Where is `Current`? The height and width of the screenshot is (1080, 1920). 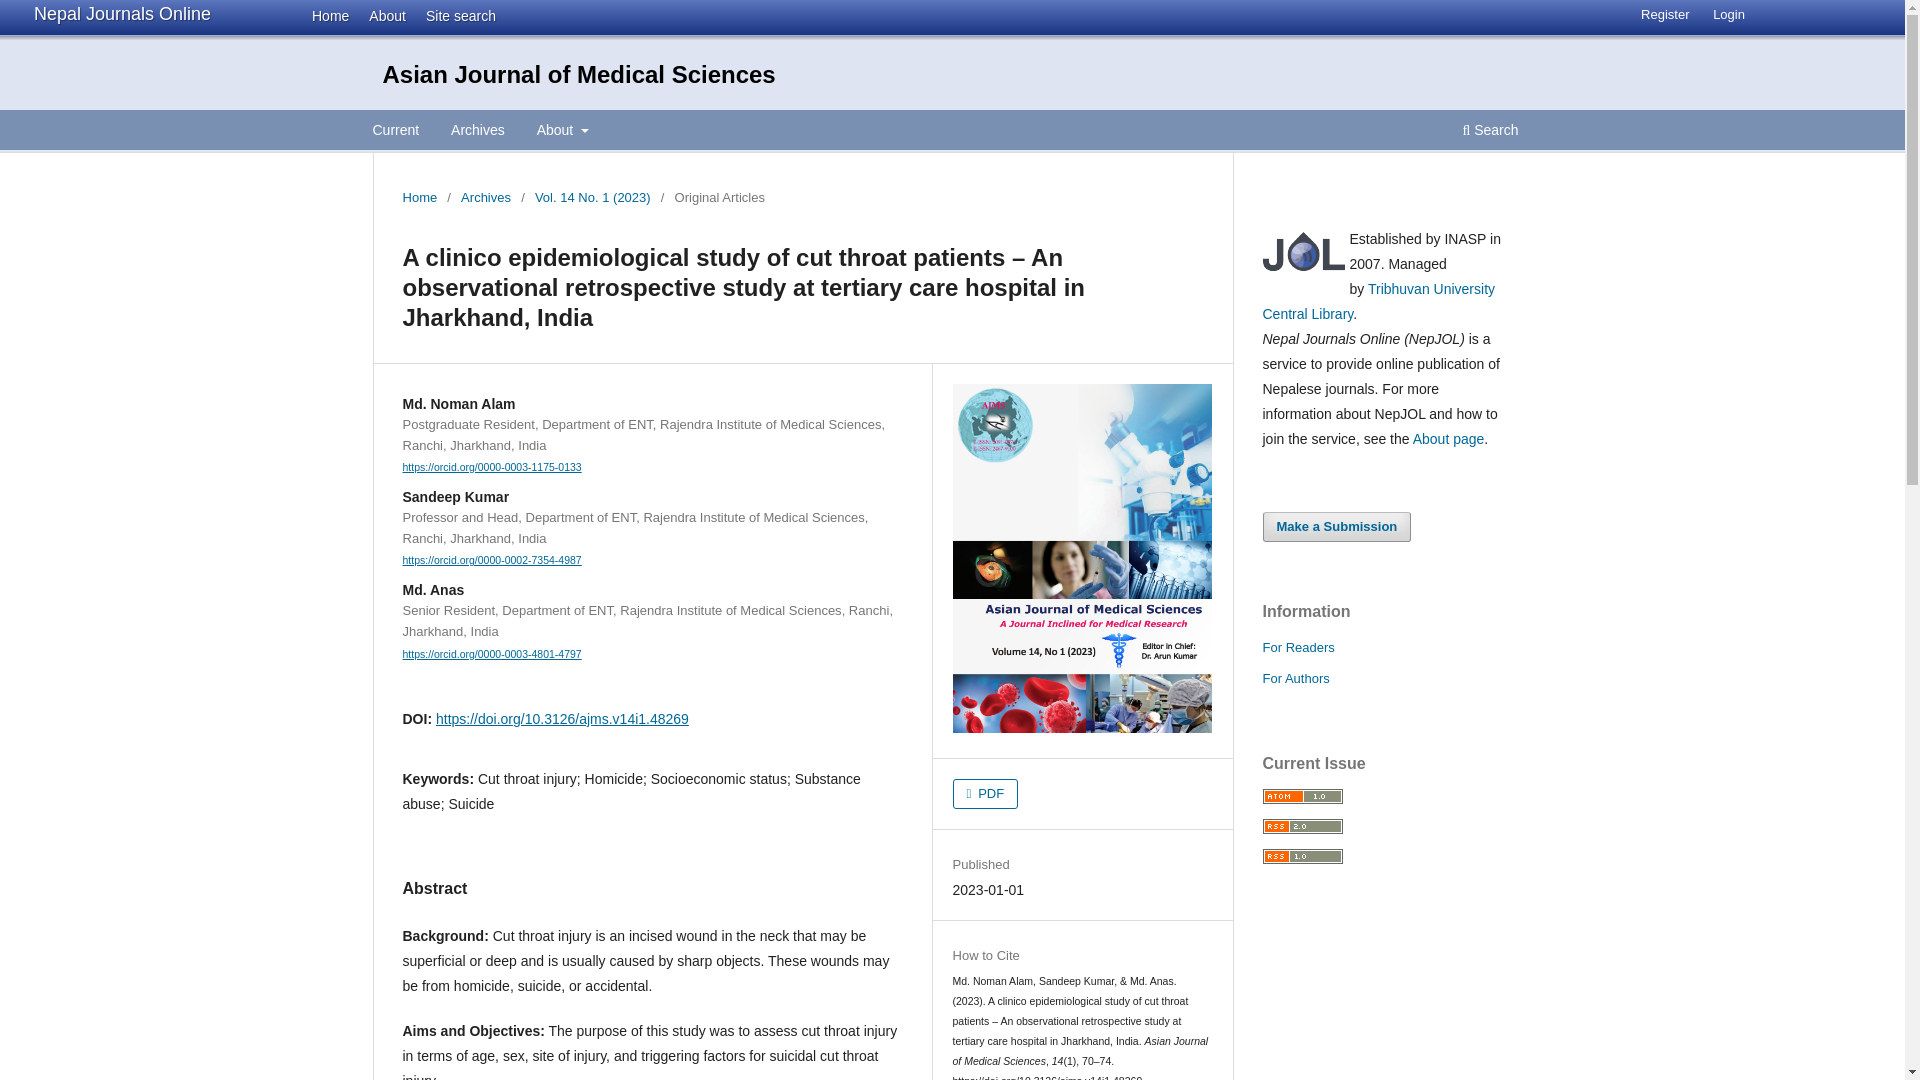 Current is located at coordinates (396, 132).